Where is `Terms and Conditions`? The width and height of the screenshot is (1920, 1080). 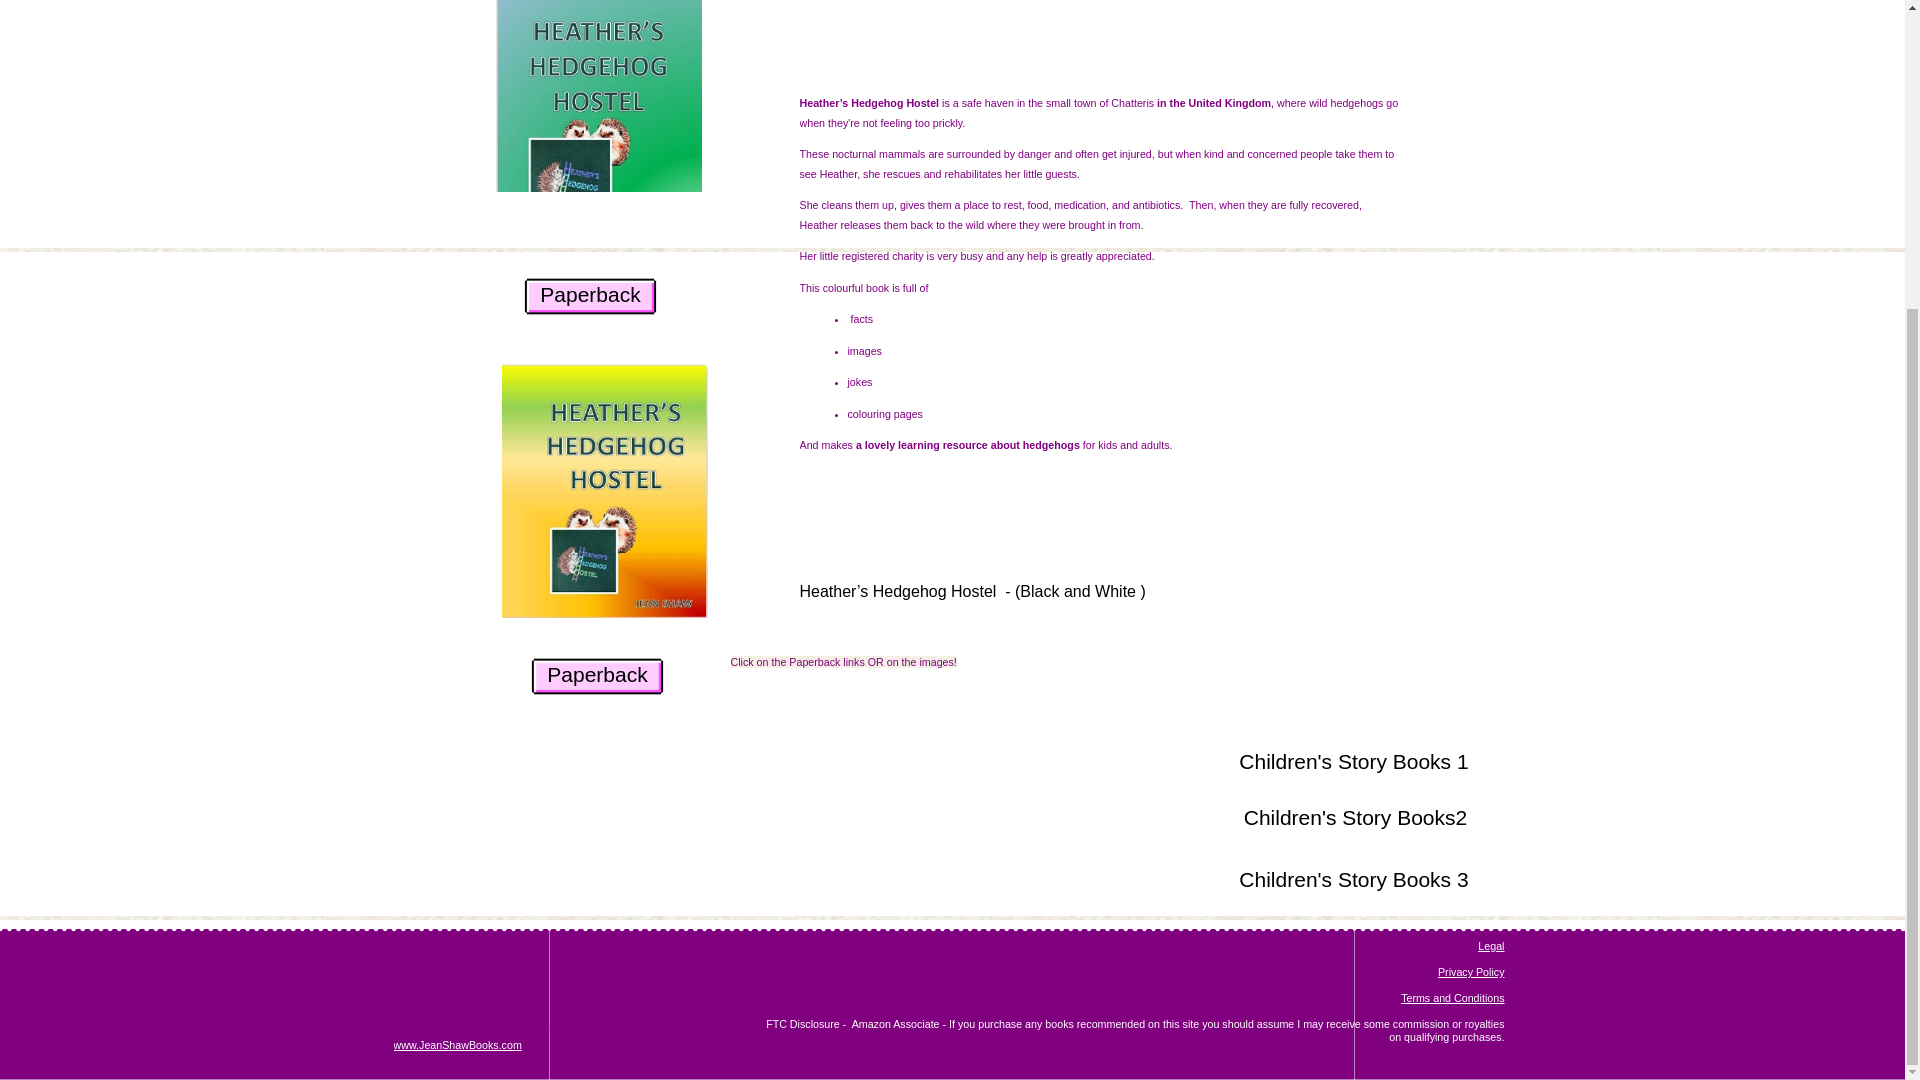 Terms and Conditions is located at coordinates (1452, 998).